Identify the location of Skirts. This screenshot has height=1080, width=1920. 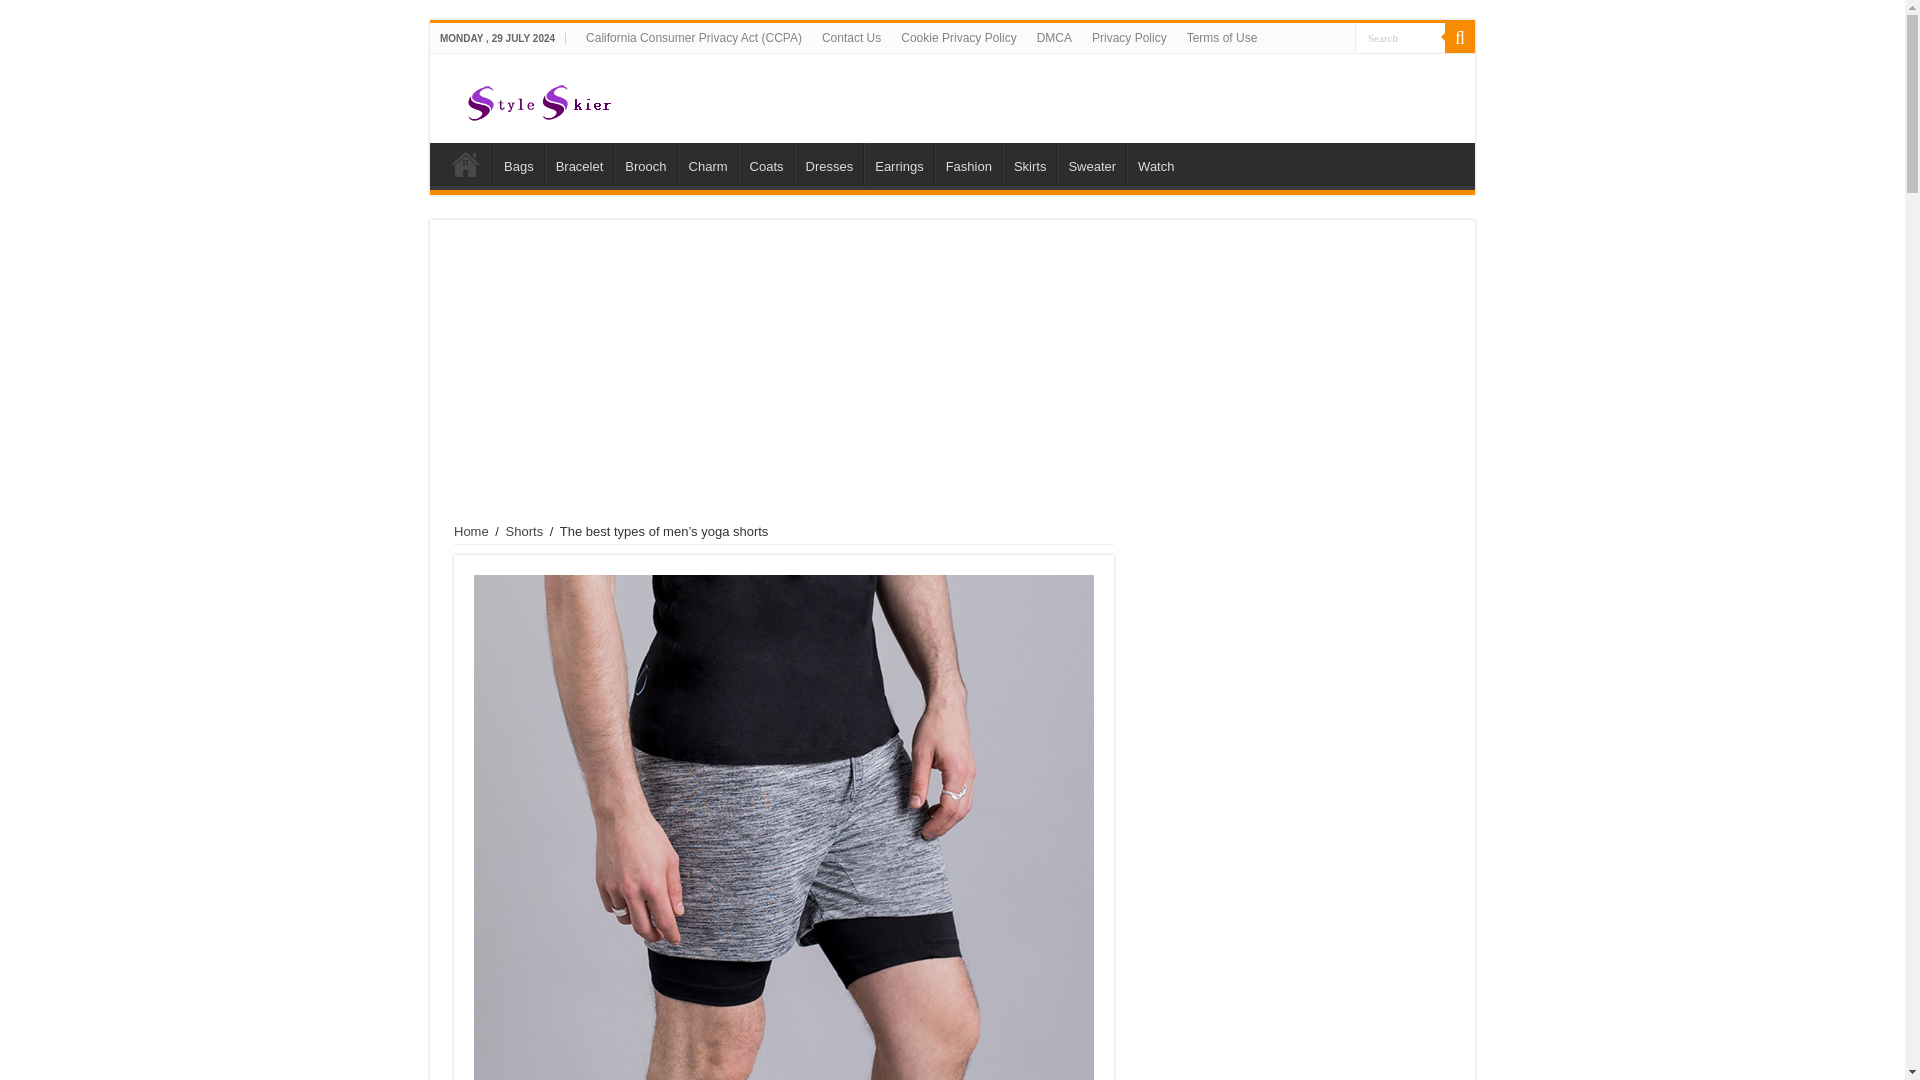
(1030, 163).